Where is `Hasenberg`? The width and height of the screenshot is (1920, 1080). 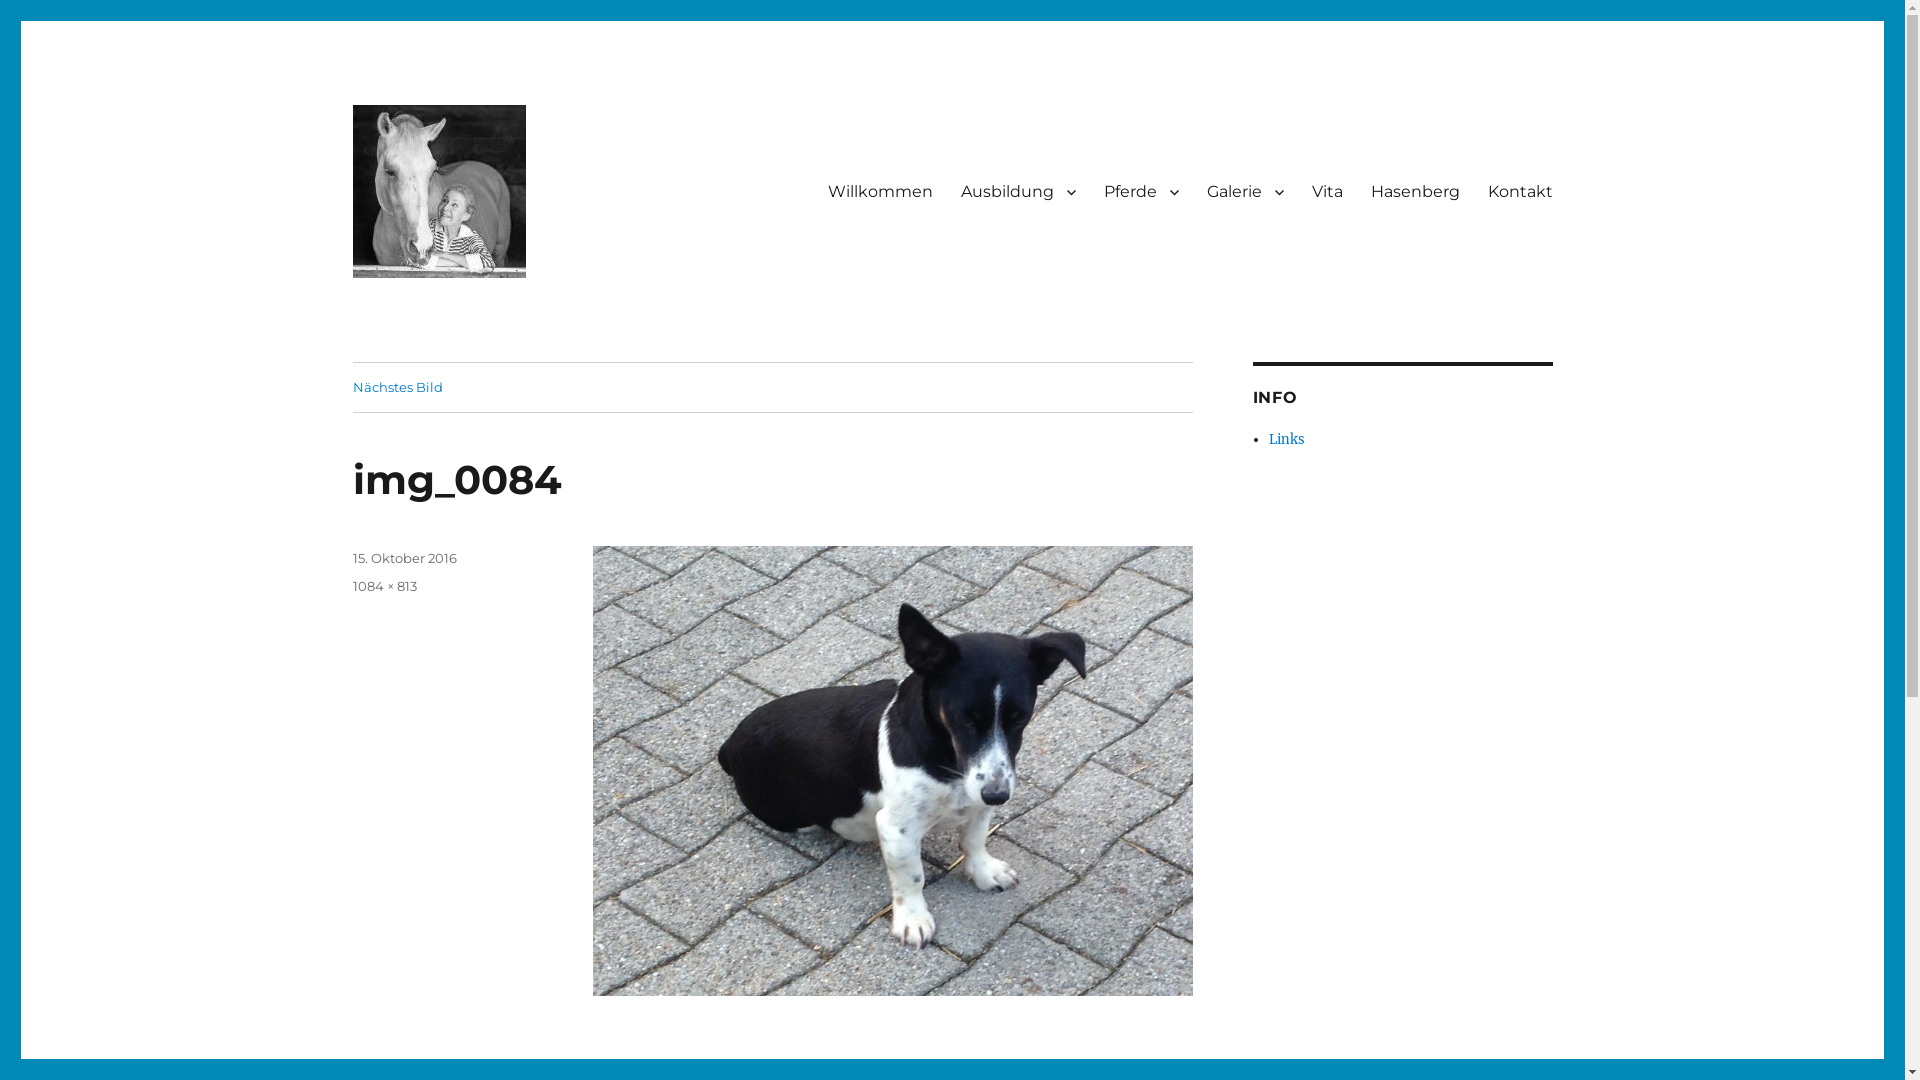
Hasenberg is located at coordinates (1414, 191).